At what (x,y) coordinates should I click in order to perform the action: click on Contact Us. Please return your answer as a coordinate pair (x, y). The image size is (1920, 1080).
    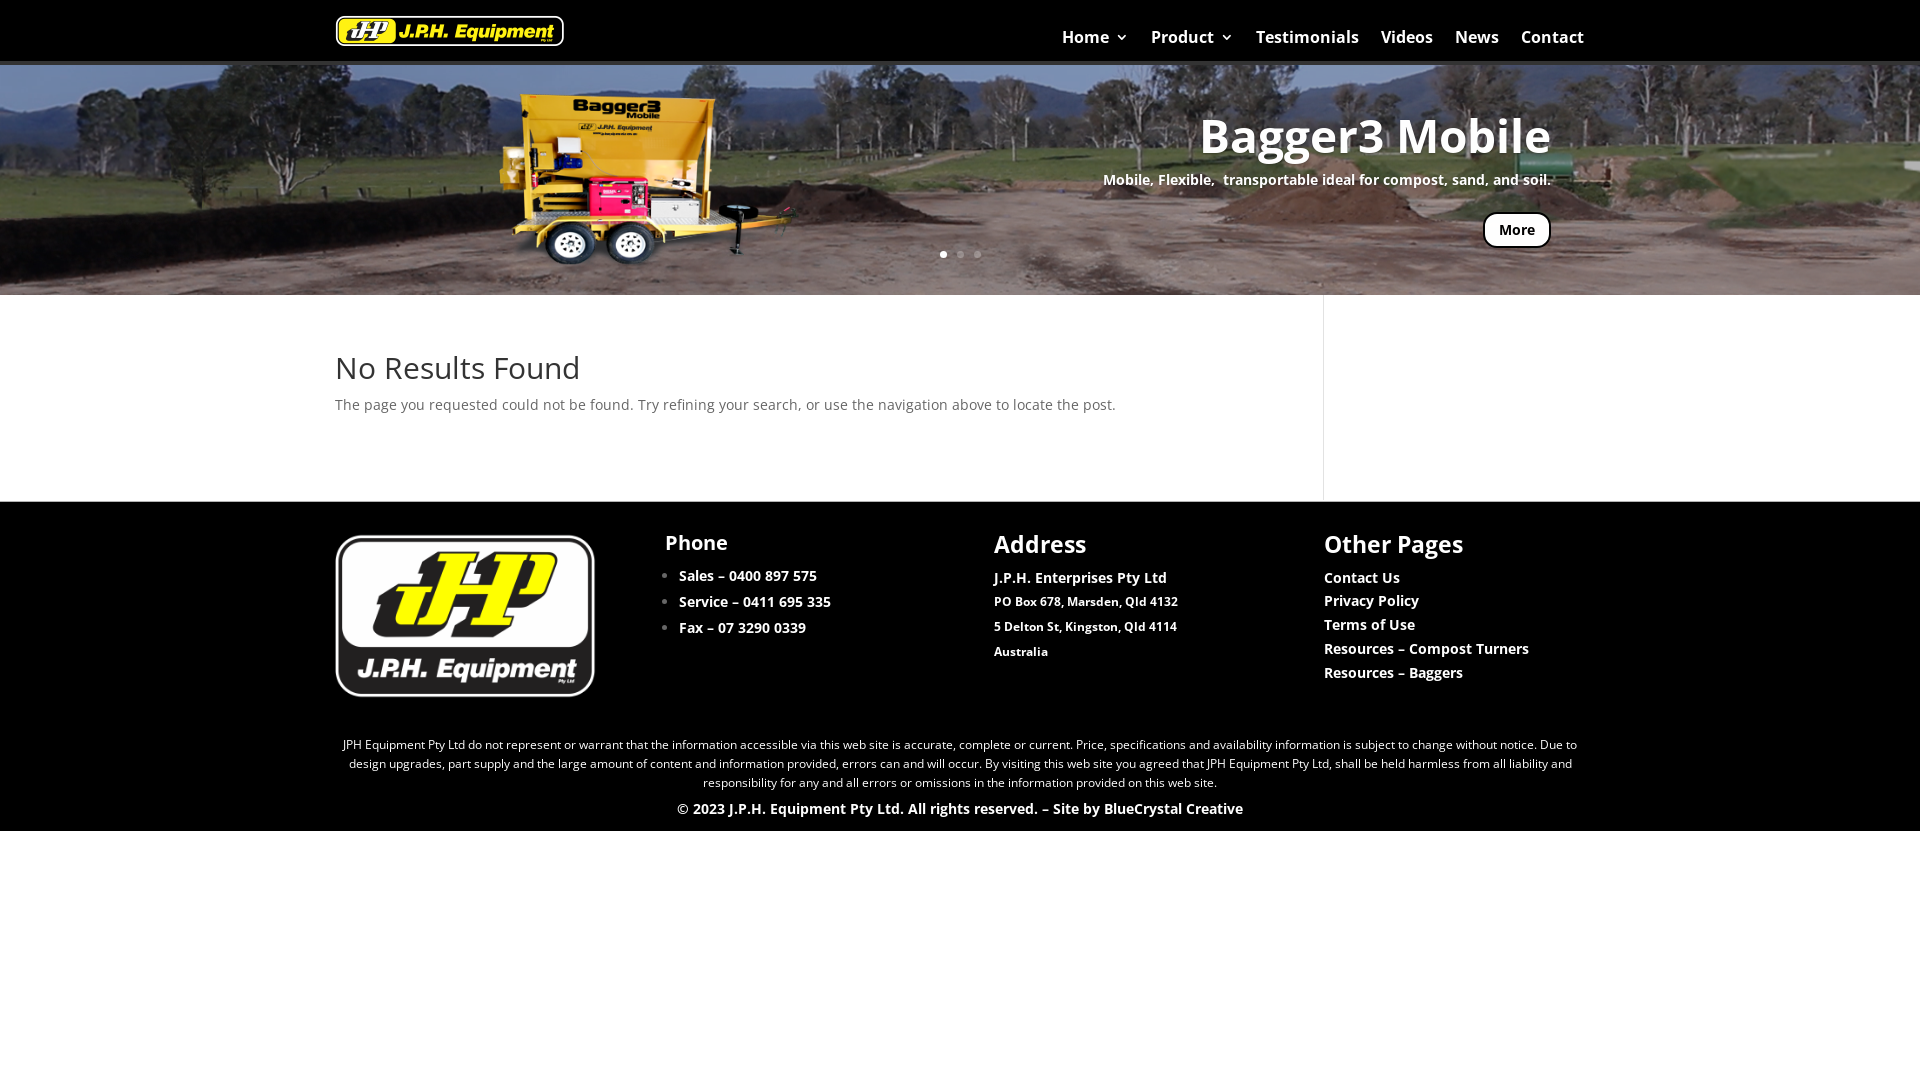
    Looking at the image, I should click on (1362, 578).